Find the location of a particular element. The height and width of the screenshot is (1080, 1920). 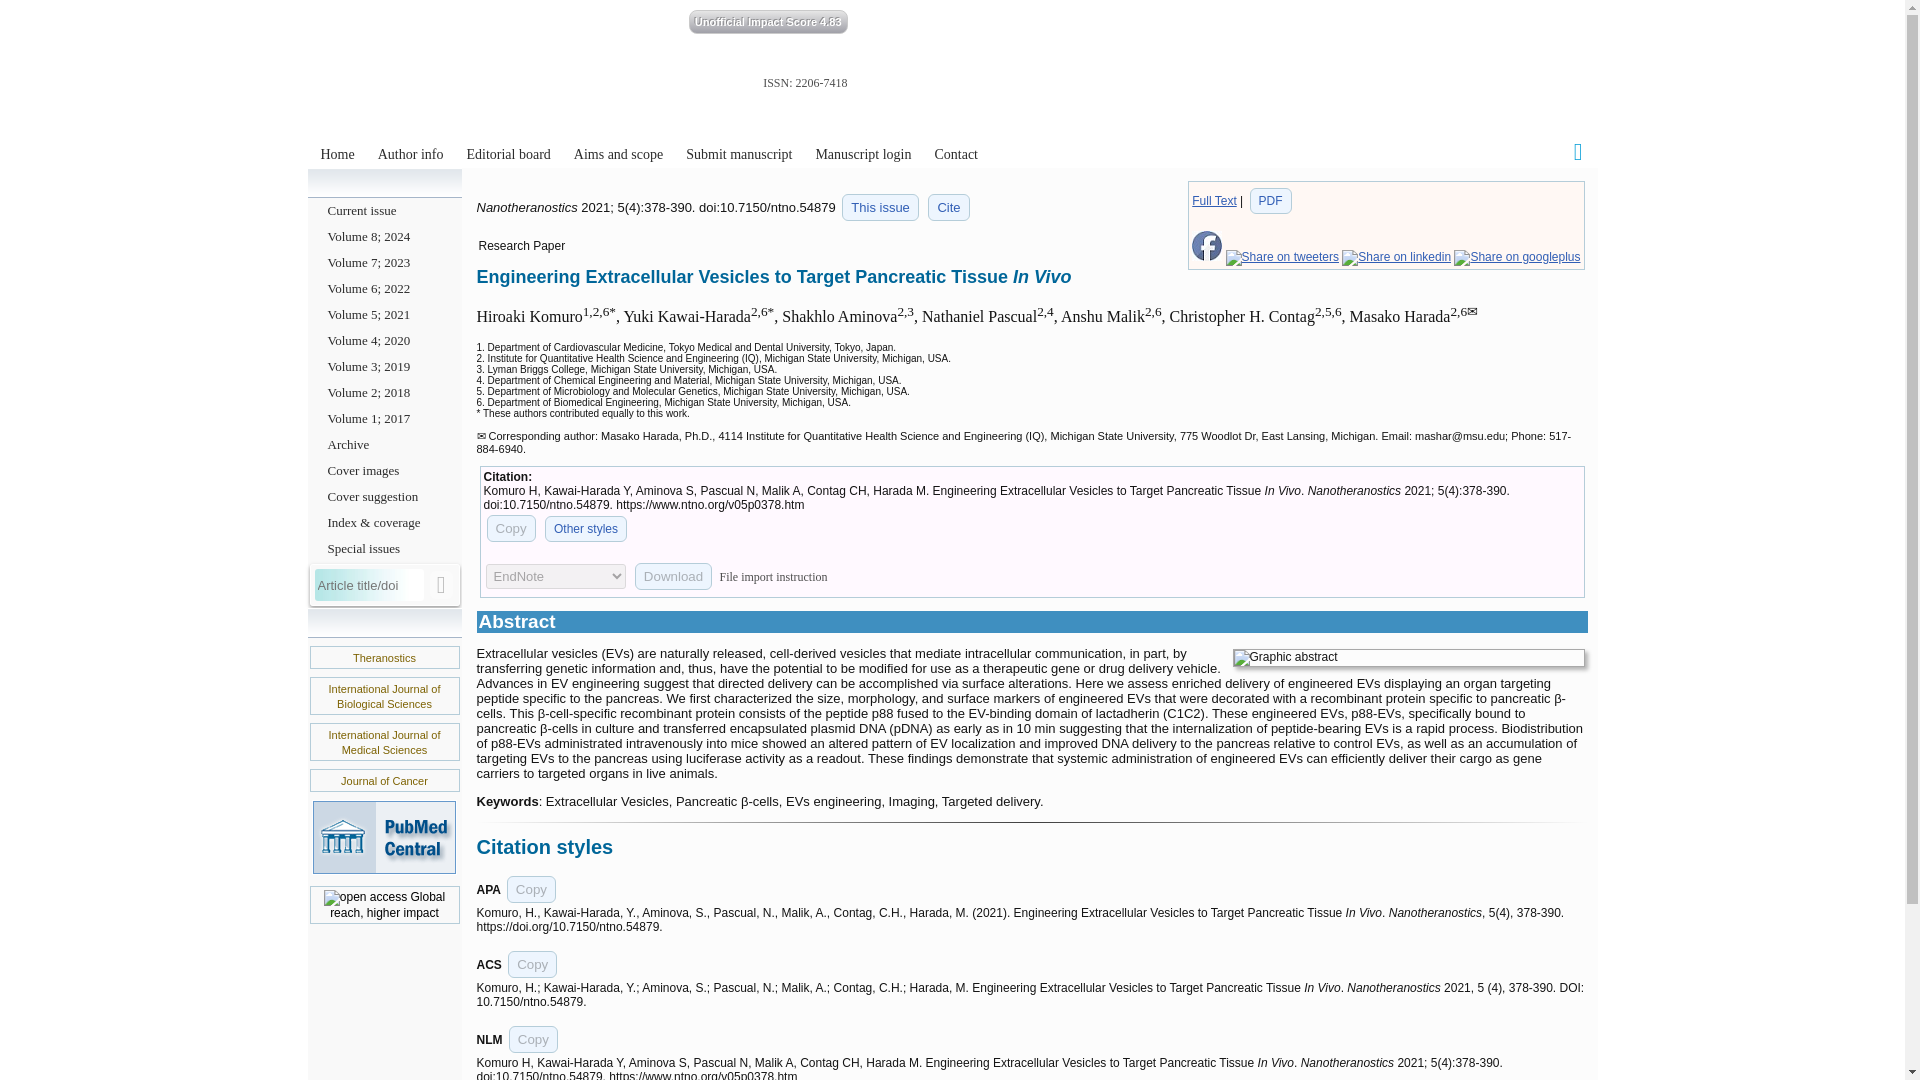

Volume 2; 2018 is located at coordinates (384, 393).